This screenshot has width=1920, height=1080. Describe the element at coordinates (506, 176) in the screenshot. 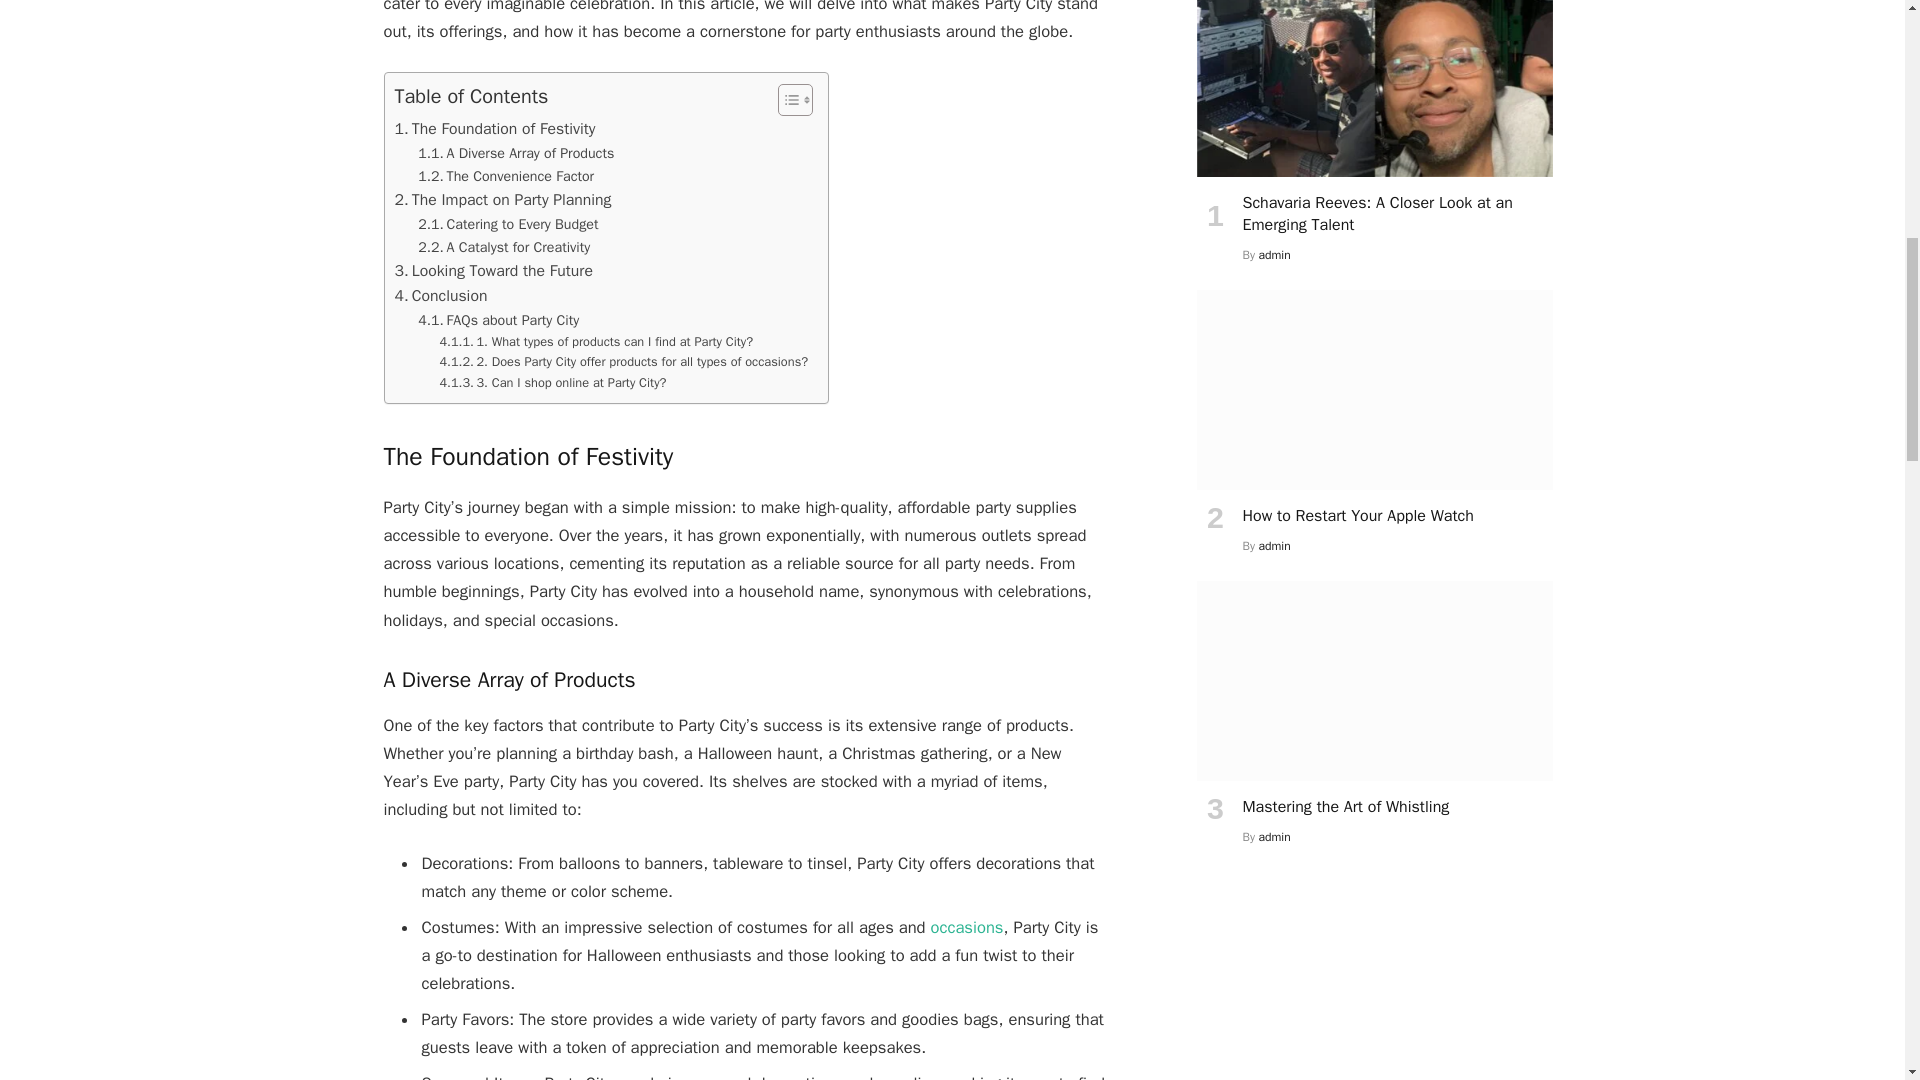

I see `The Convenience Factor` at that location.